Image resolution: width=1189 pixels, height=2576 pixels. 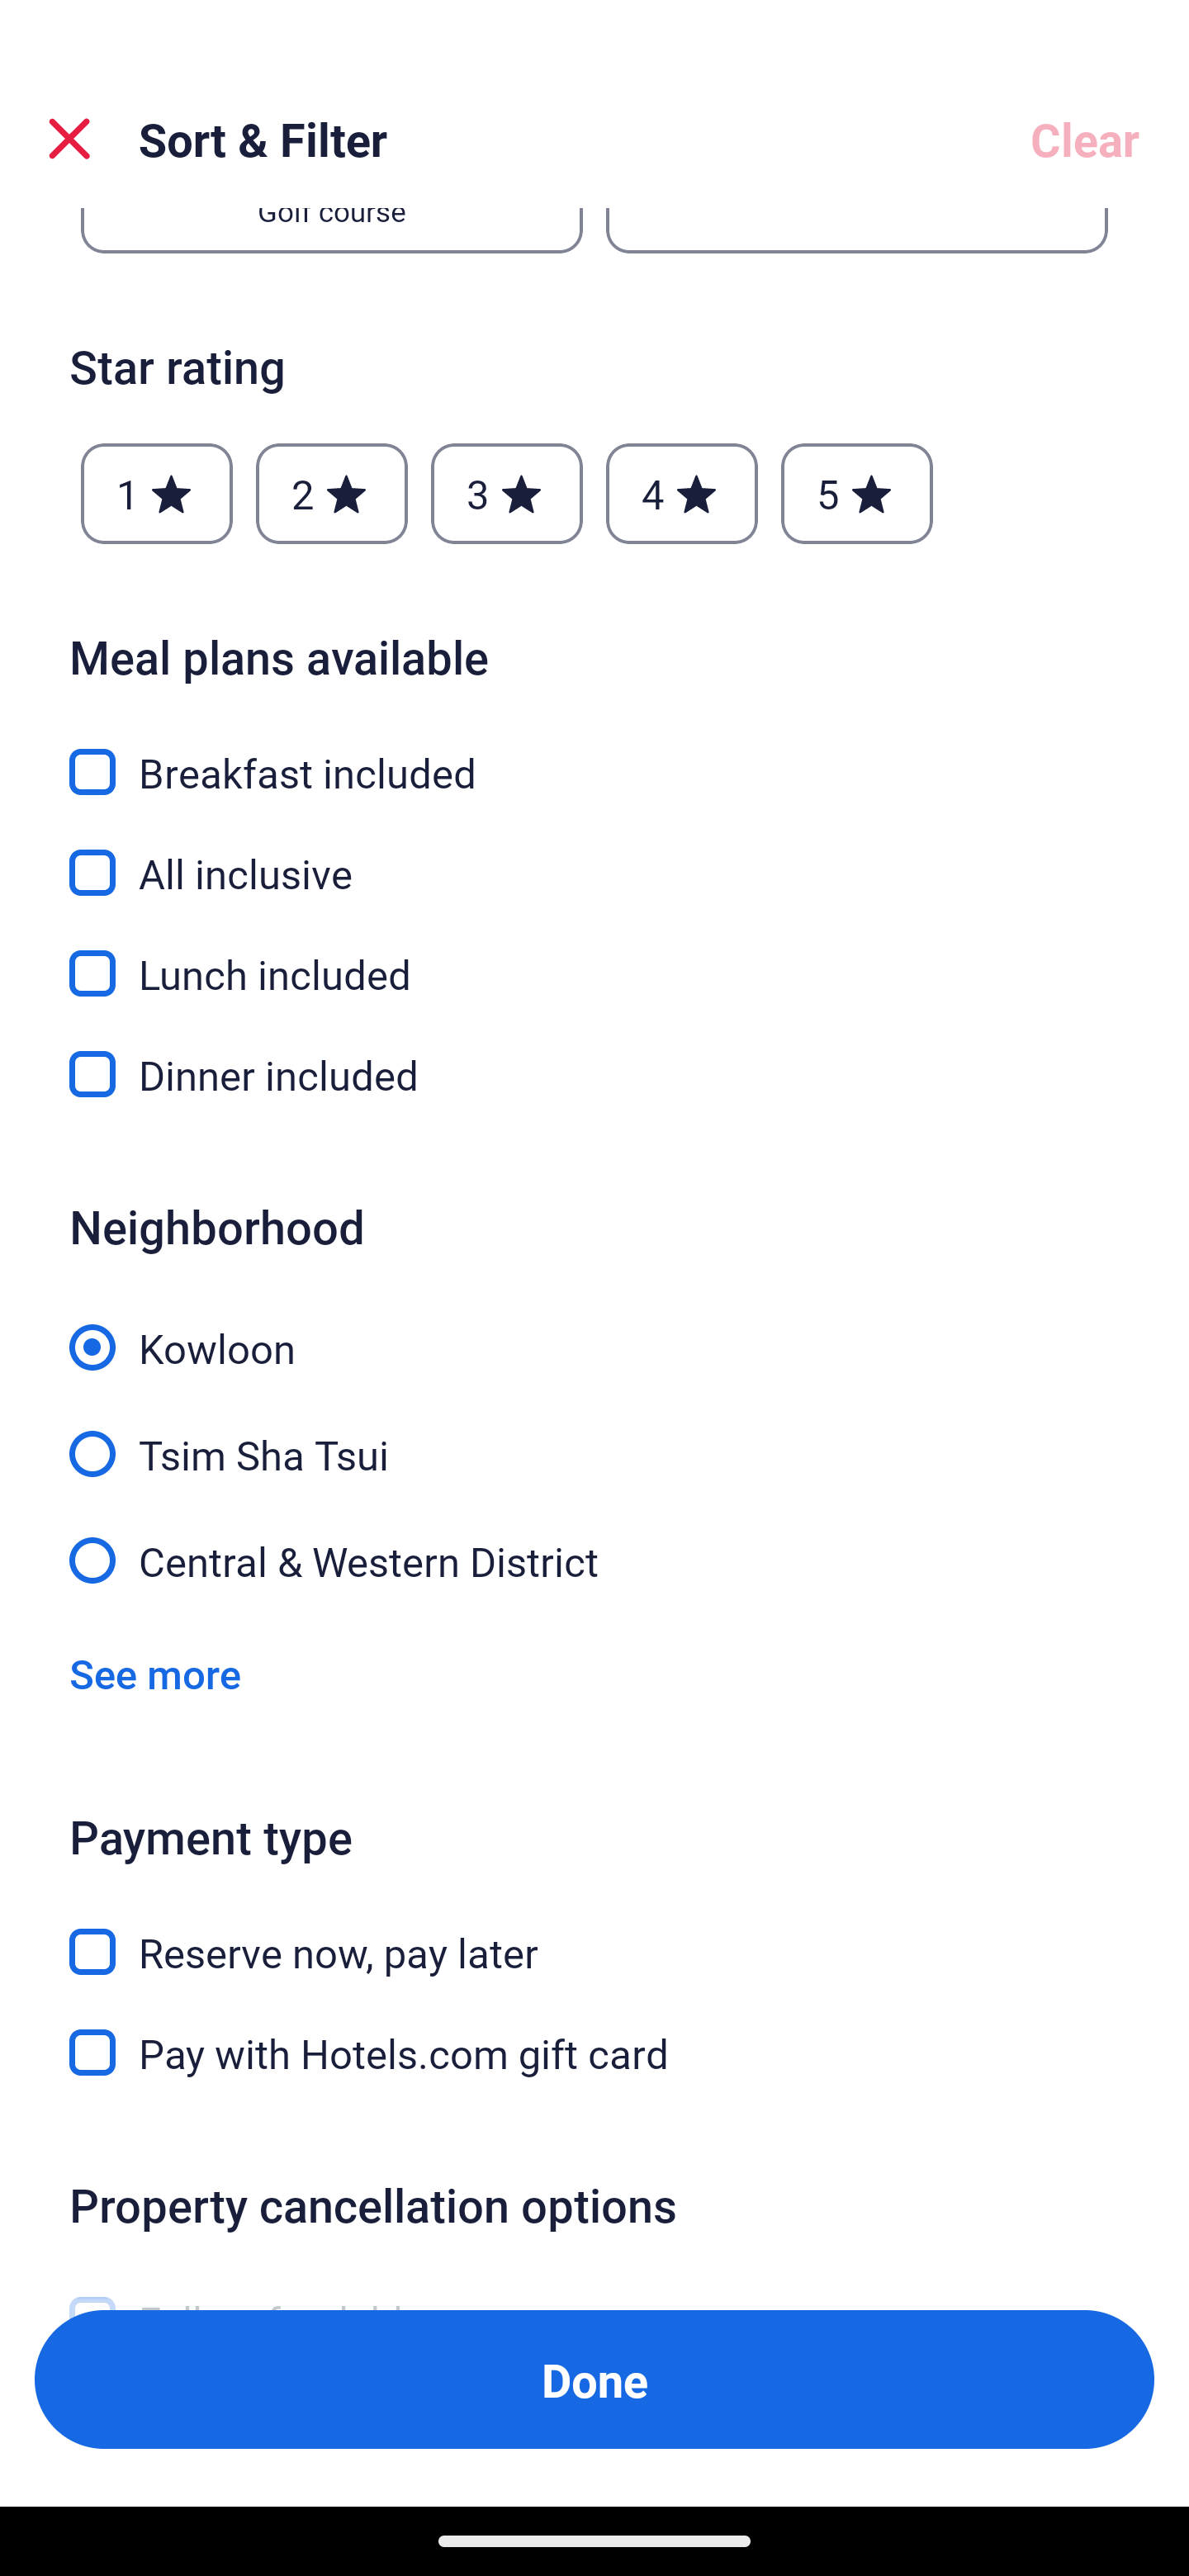 What do you see at coordinates (1085, 139) in the screenshot?
I see `Clear` at bounding box center [1085, 139].